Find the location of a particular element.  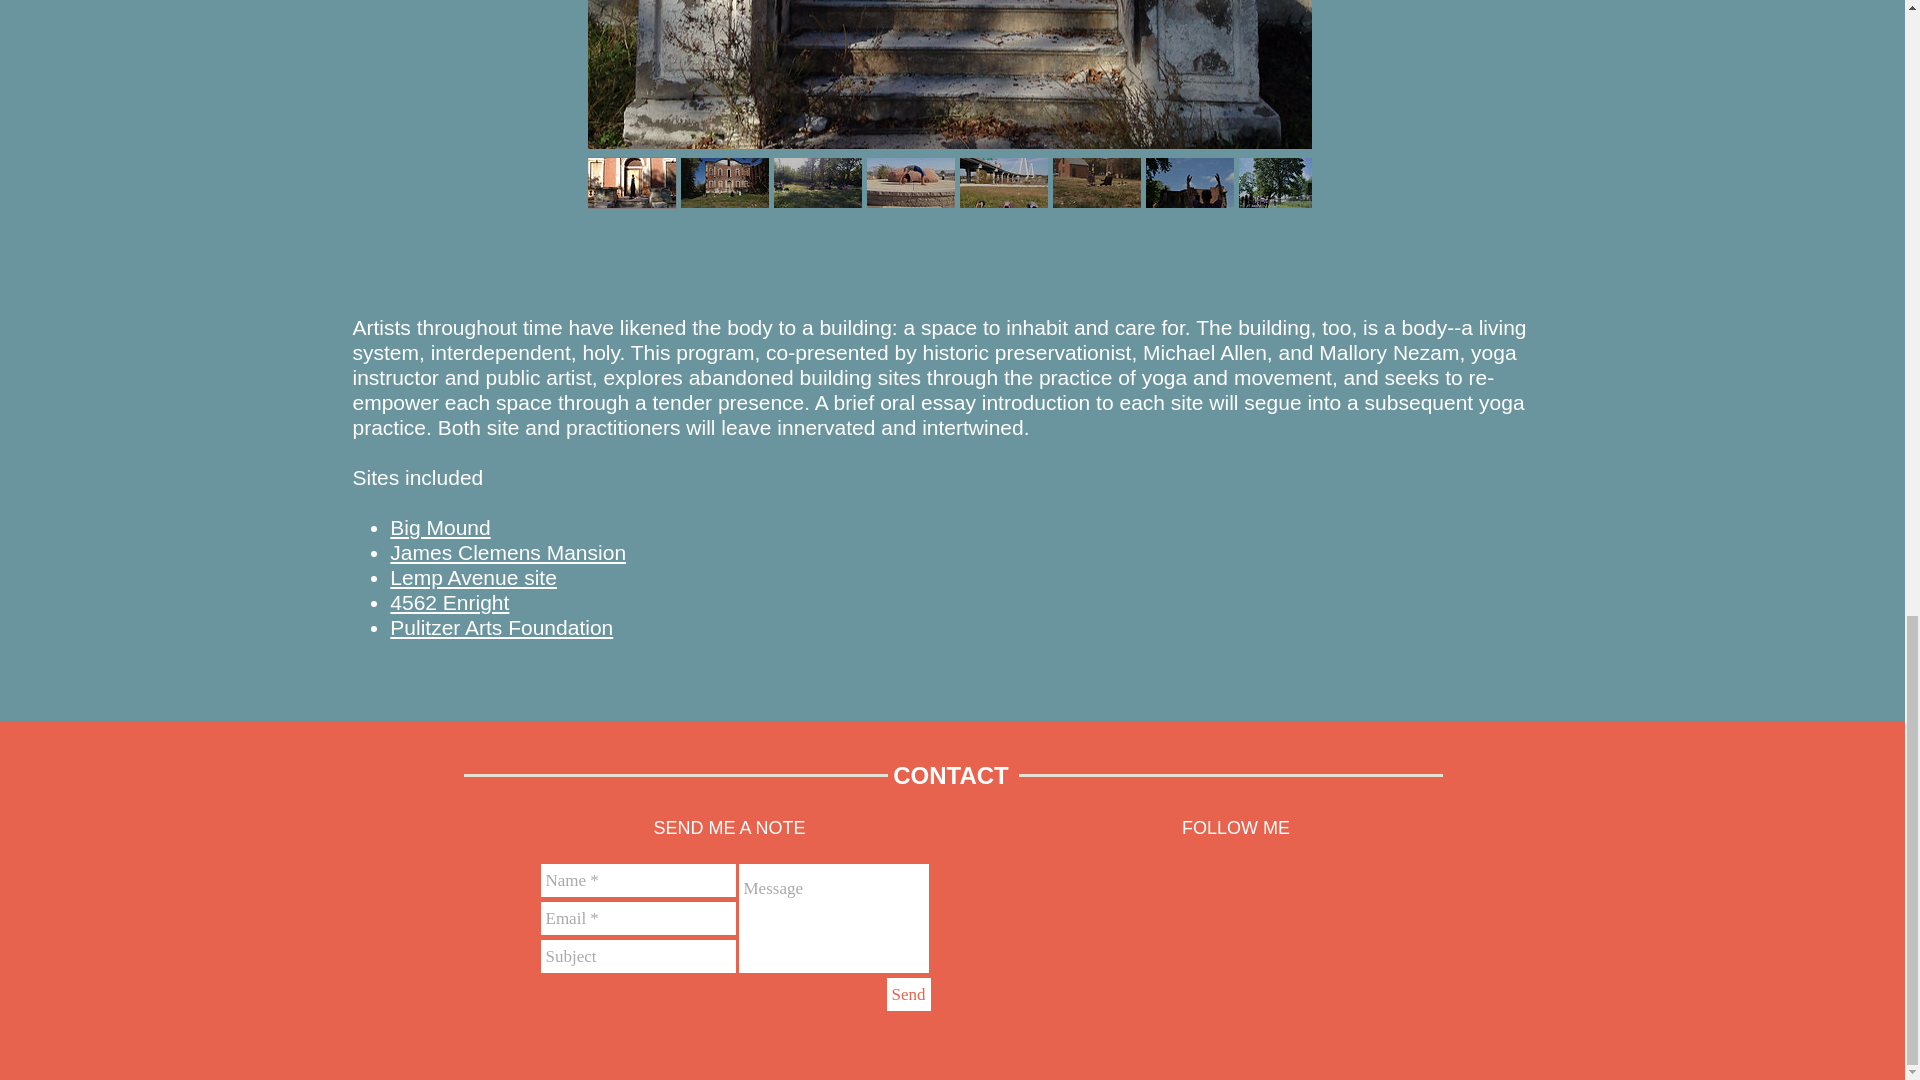

Send is located at coordinates (907, 994).